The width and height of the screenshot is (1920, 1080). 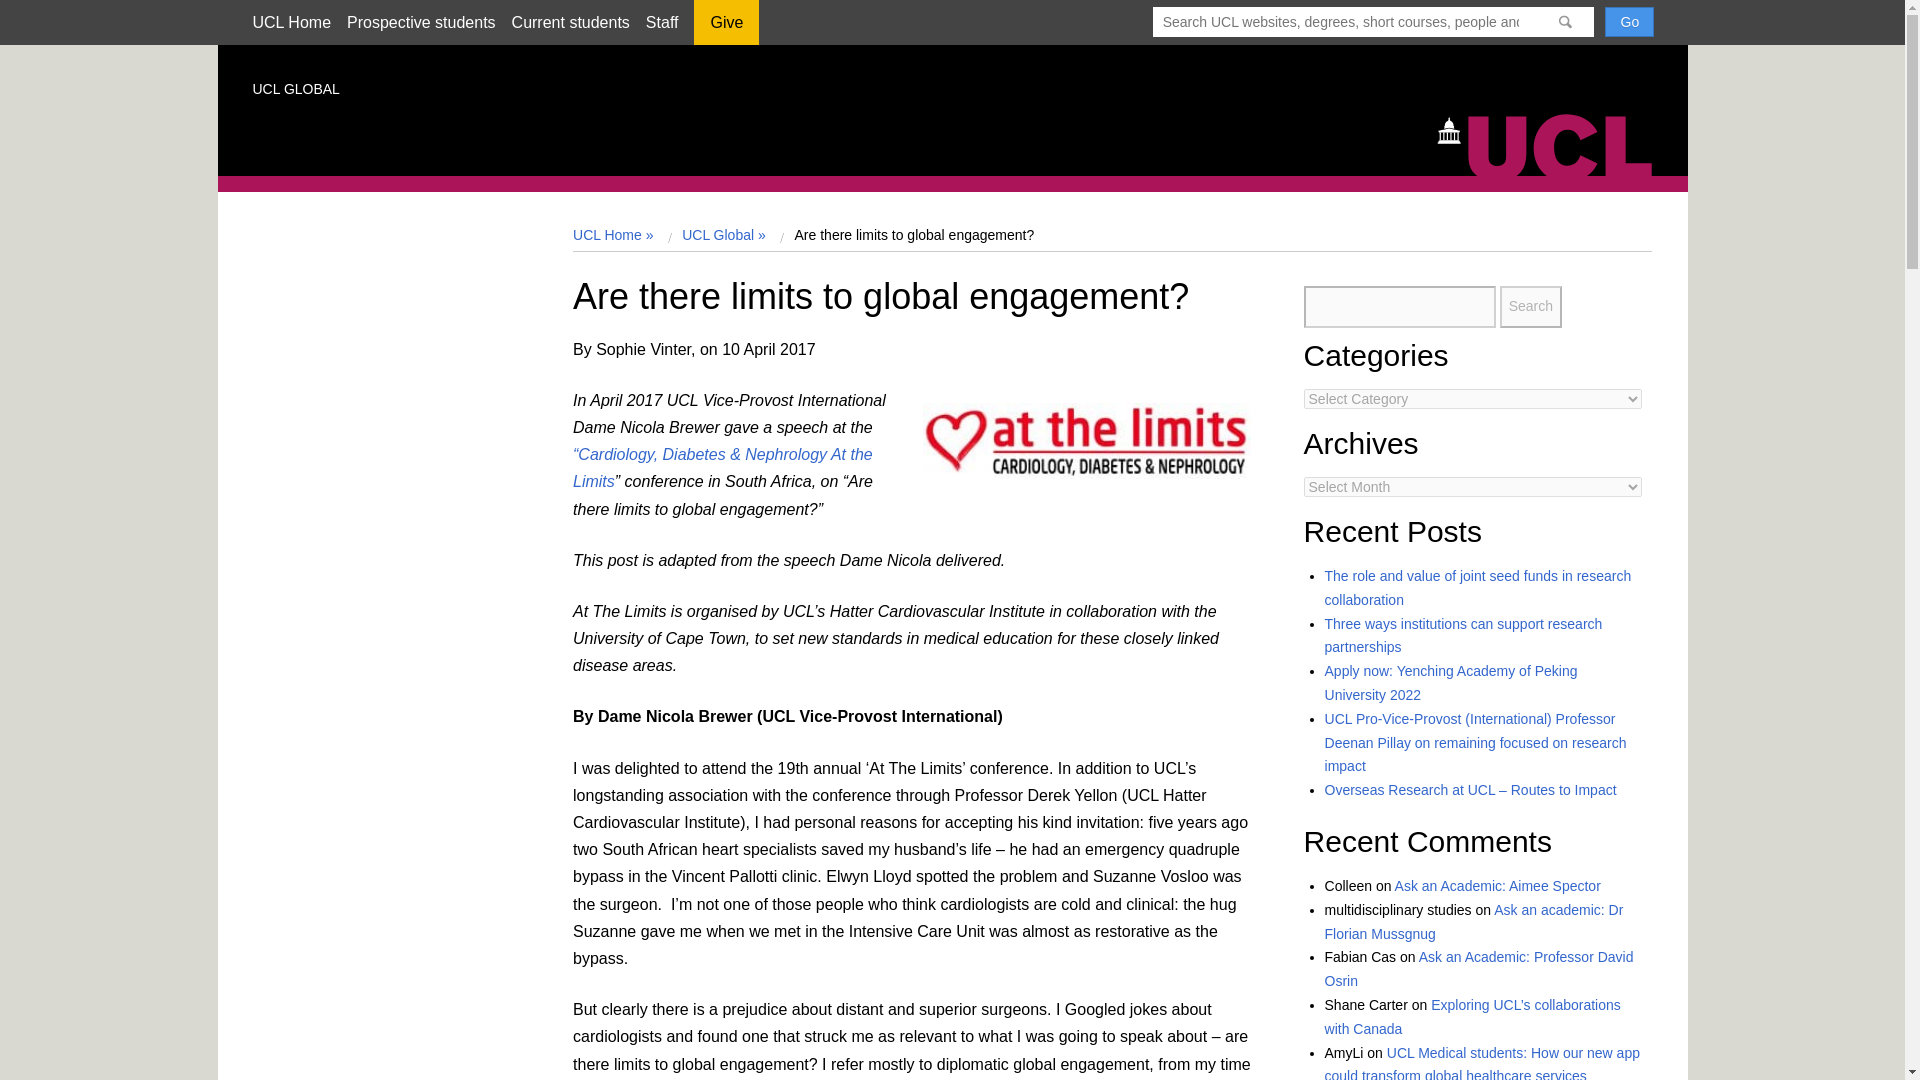 I want to click on Apply now: Yenching Academy of Peking University 2022, so click(x=1451, y=683).